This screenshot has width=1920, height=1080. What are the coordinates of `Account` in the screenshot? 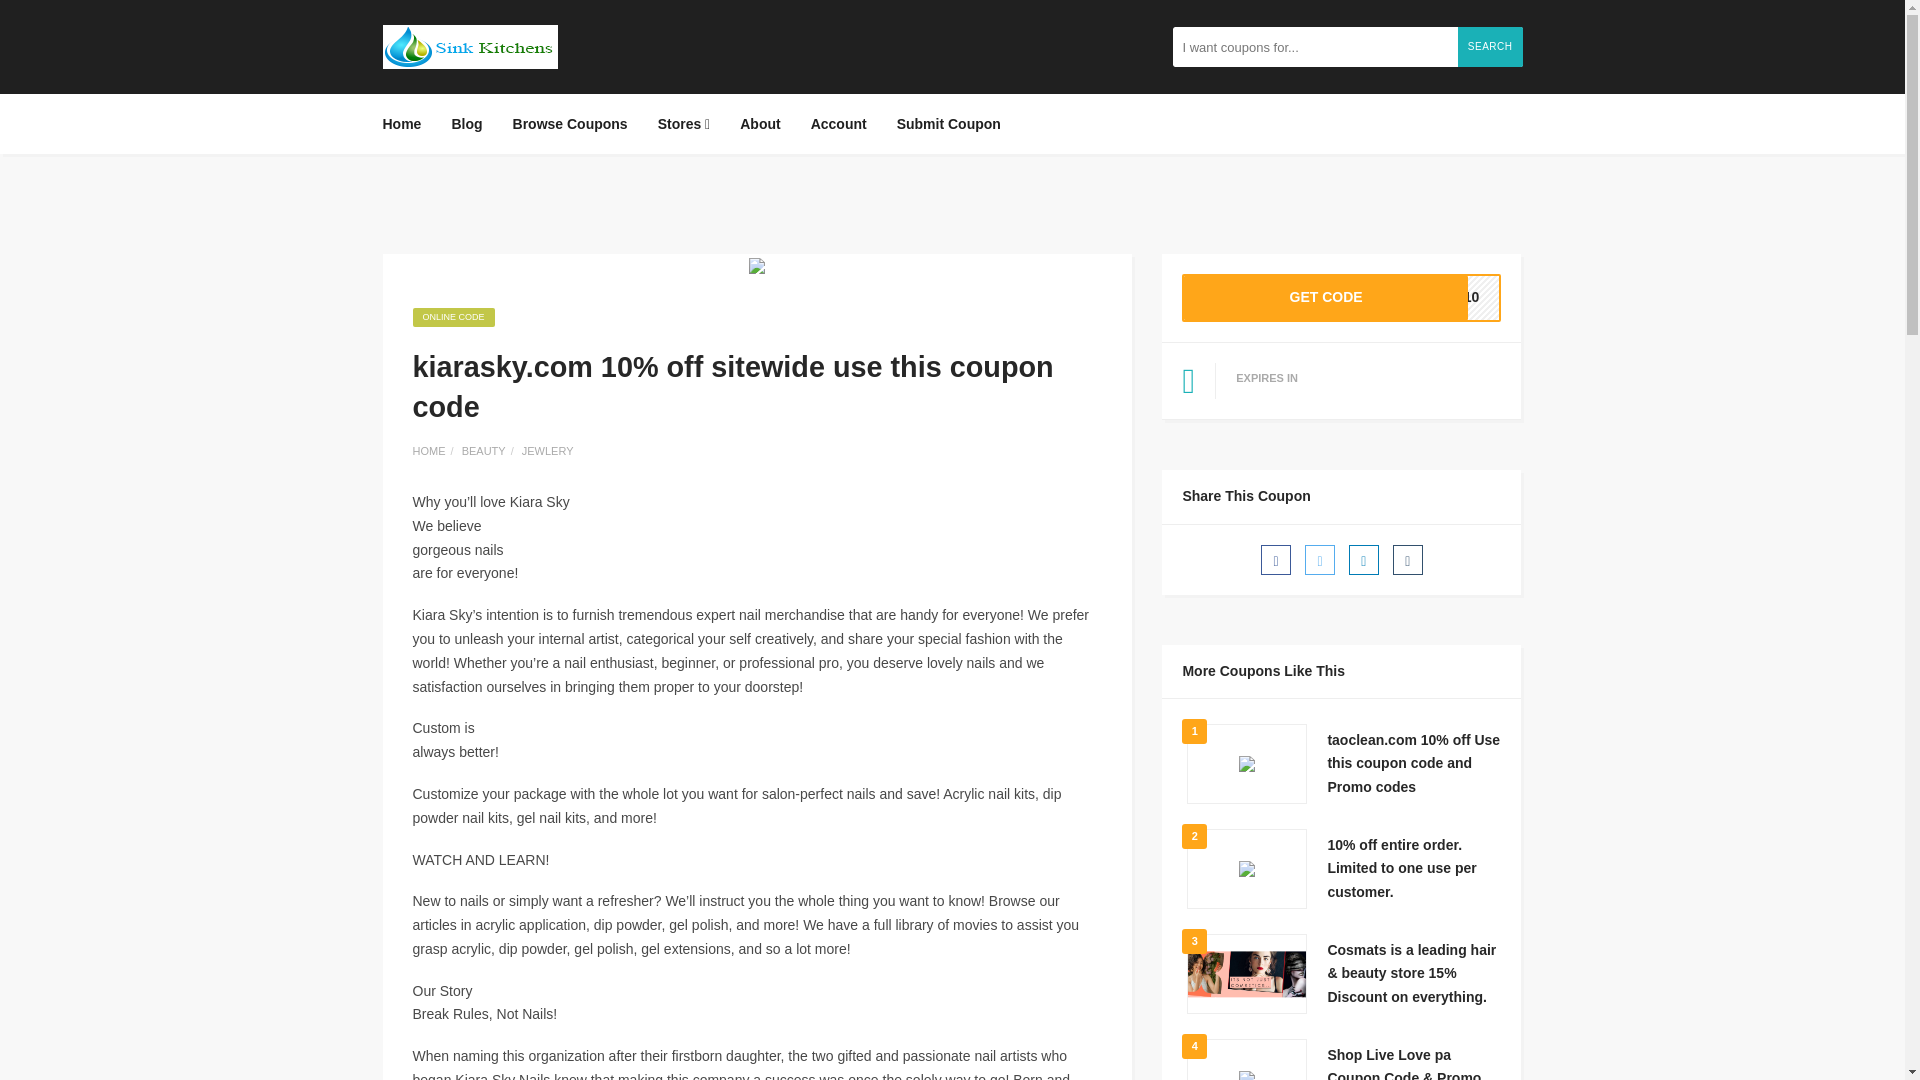 It's located at (760, 124).